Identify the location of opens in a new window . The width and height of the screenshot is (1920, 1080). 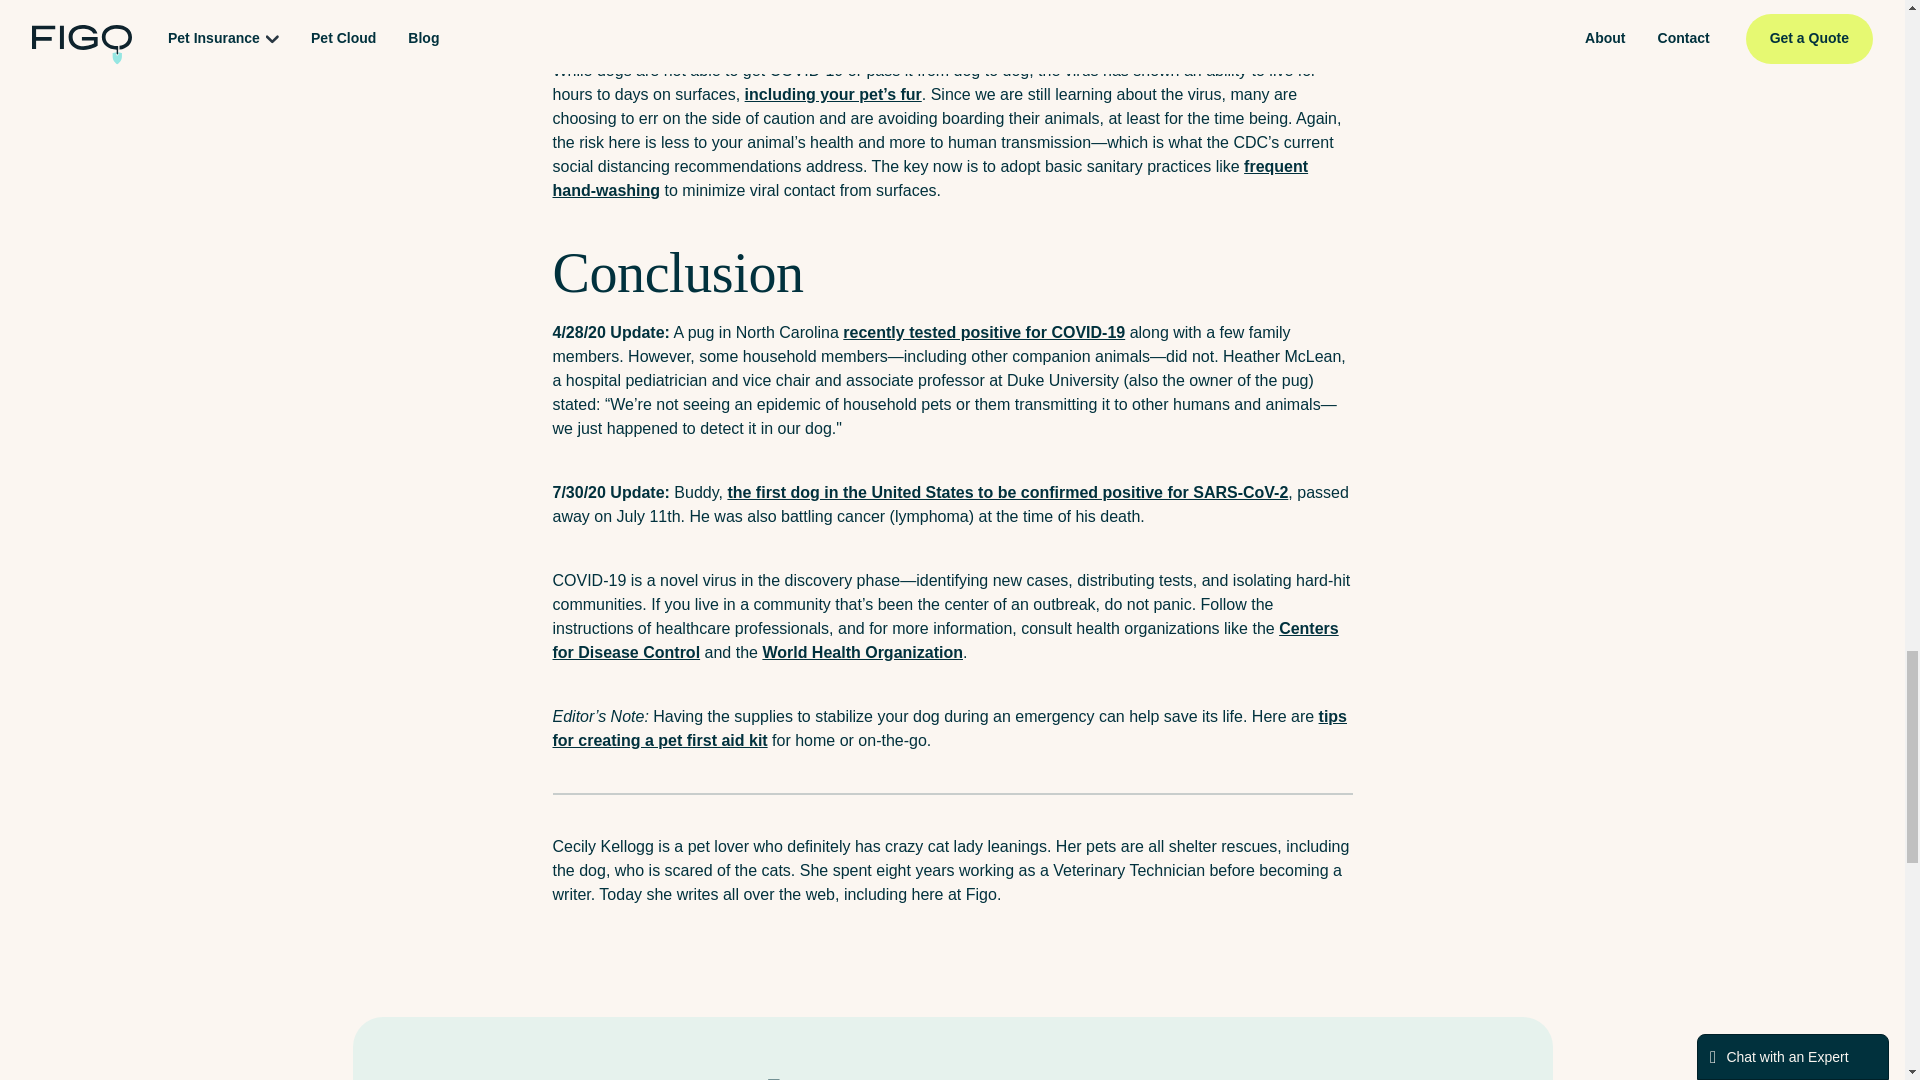
(945, 640).